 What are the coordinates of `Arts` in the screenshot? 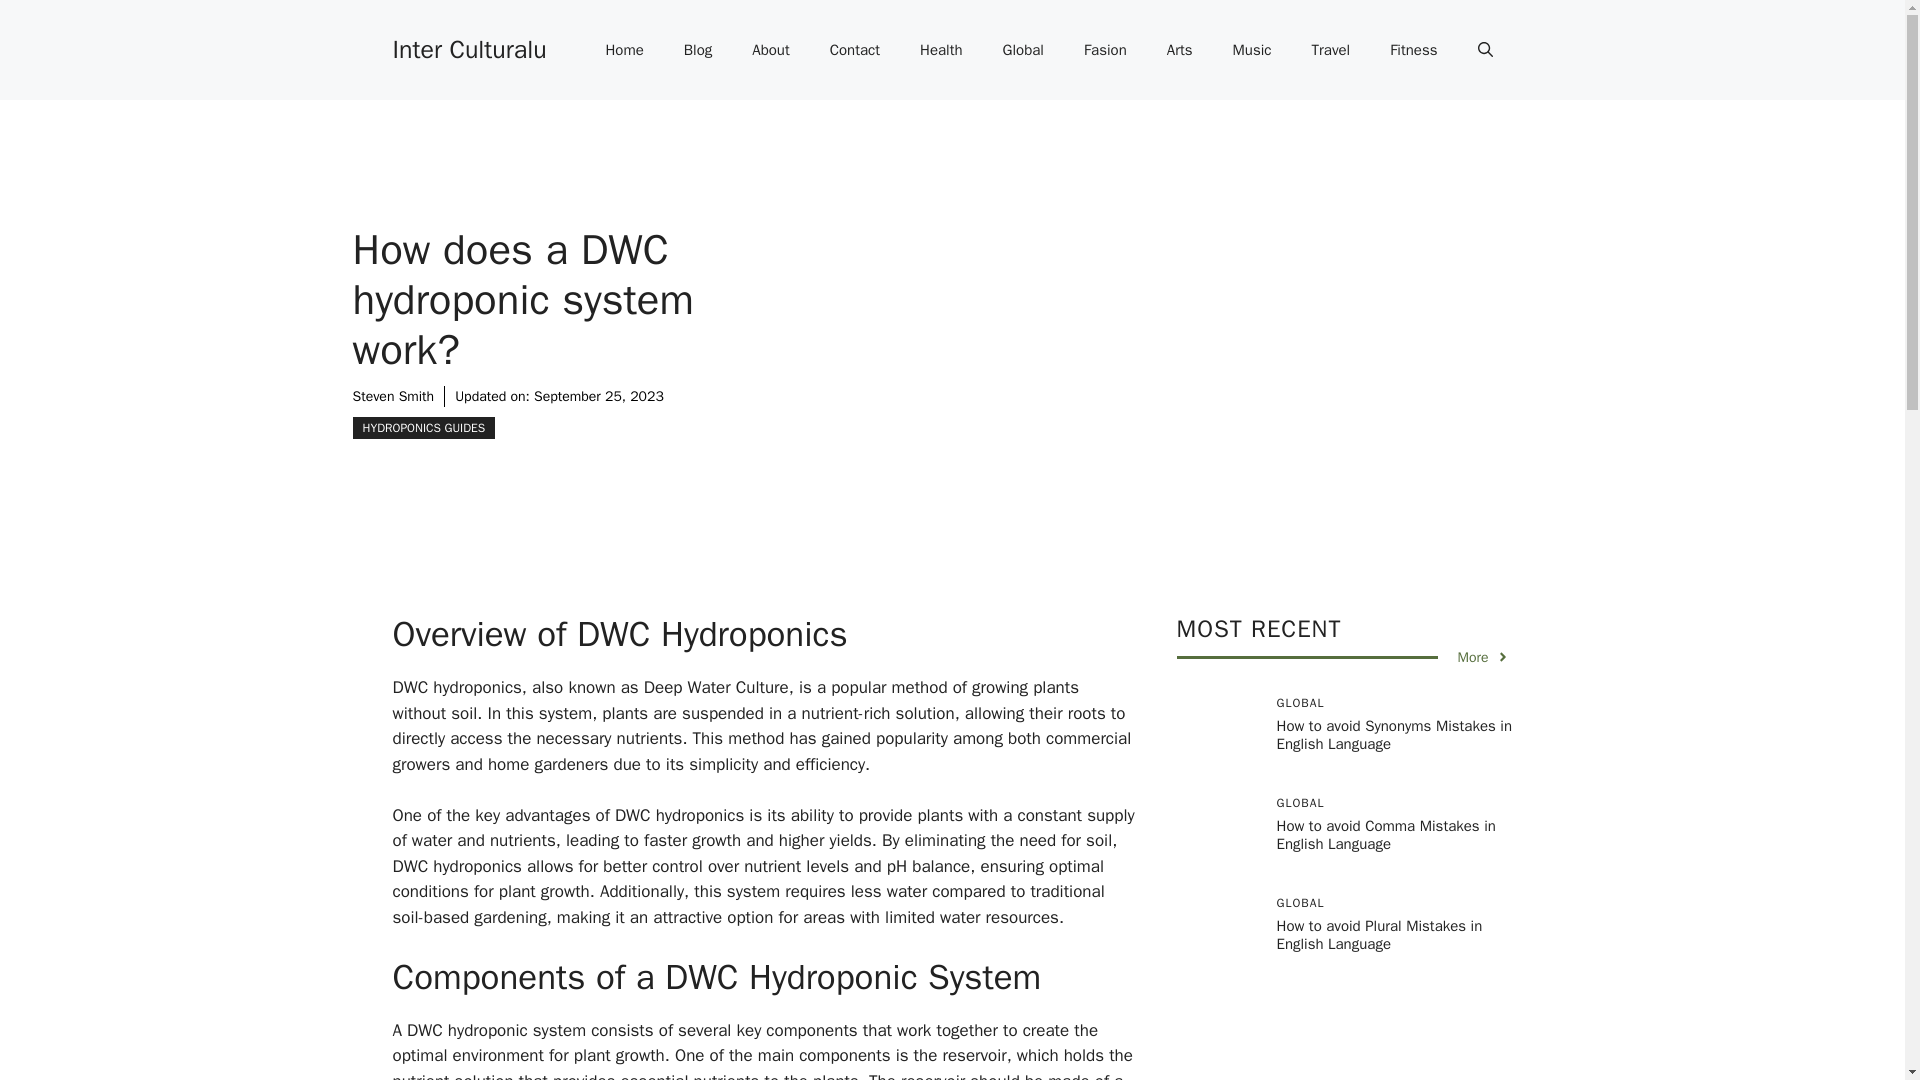 It's located at (1180, 50).